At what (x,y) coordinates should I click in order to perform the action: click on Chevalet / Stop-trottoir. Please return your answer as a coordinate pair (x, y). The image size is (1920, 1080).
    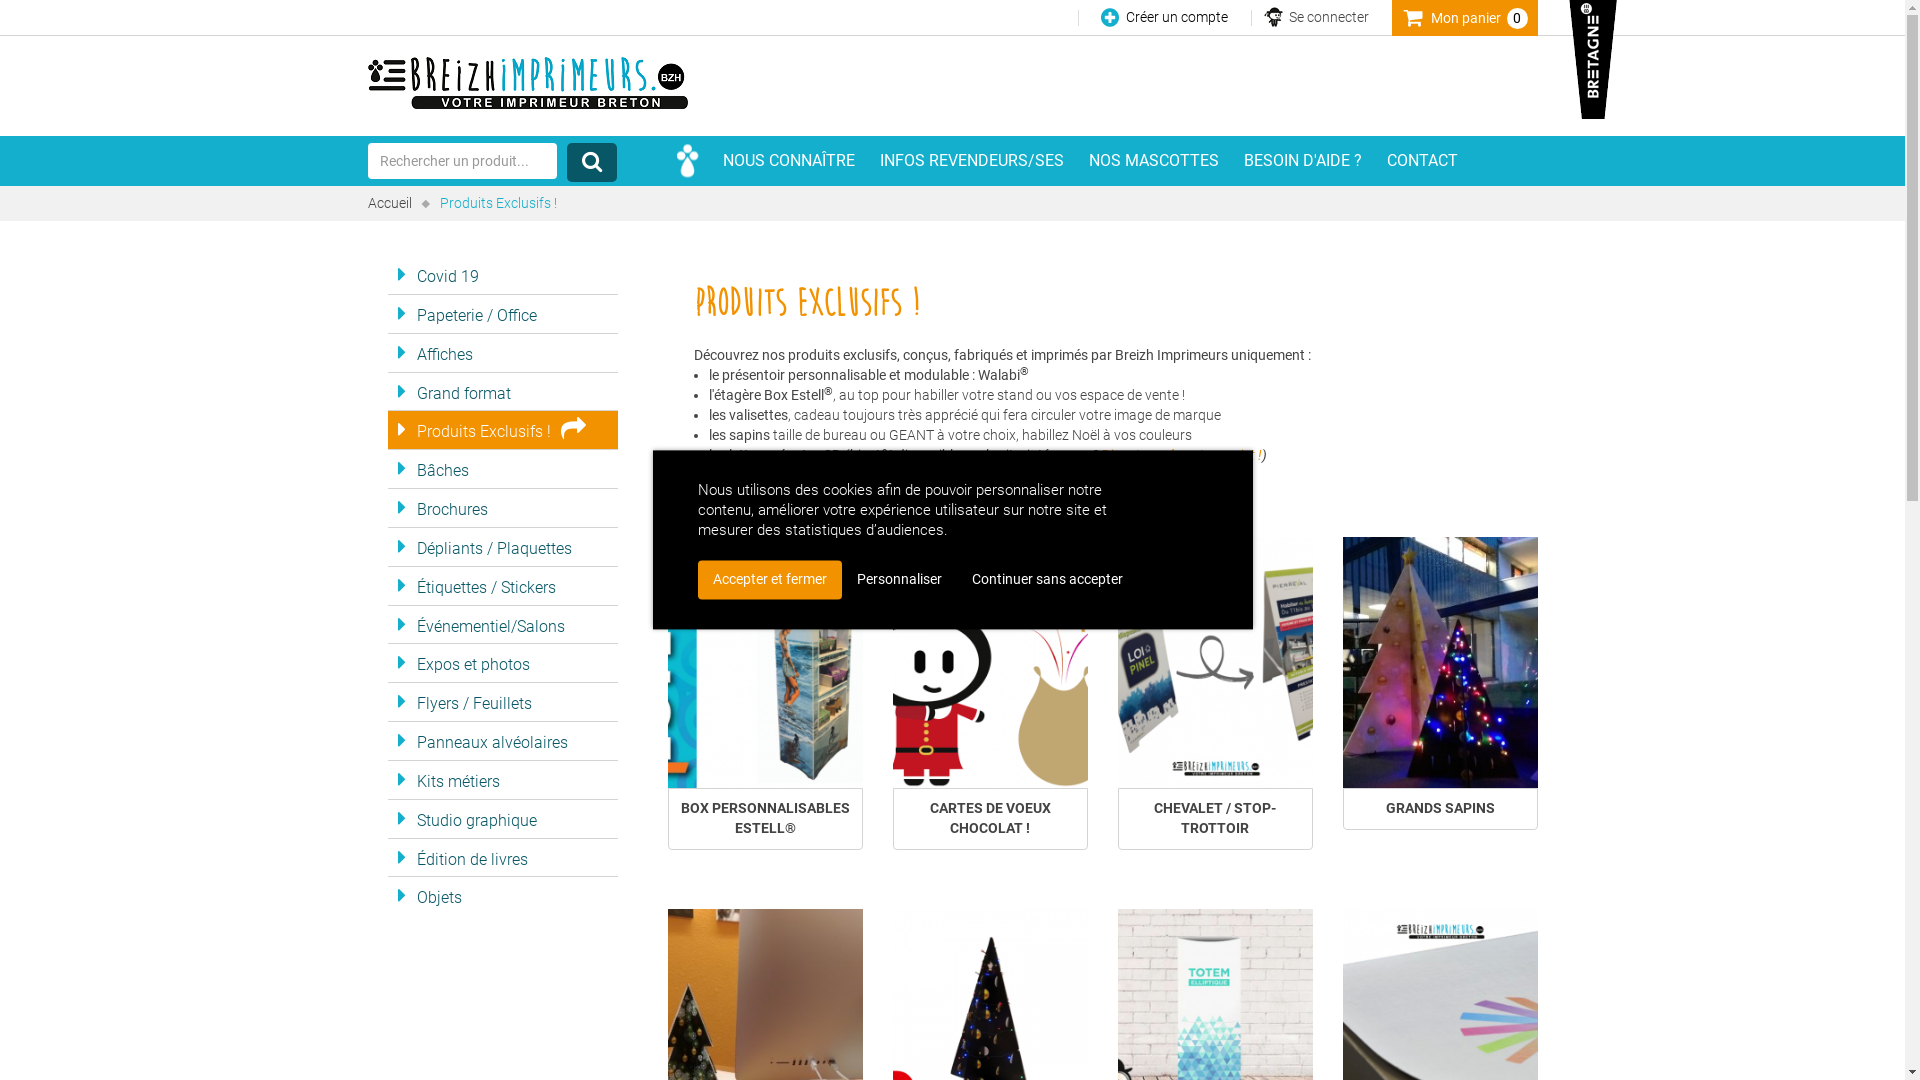
    Looking at the image, I should click on (1216, 662).